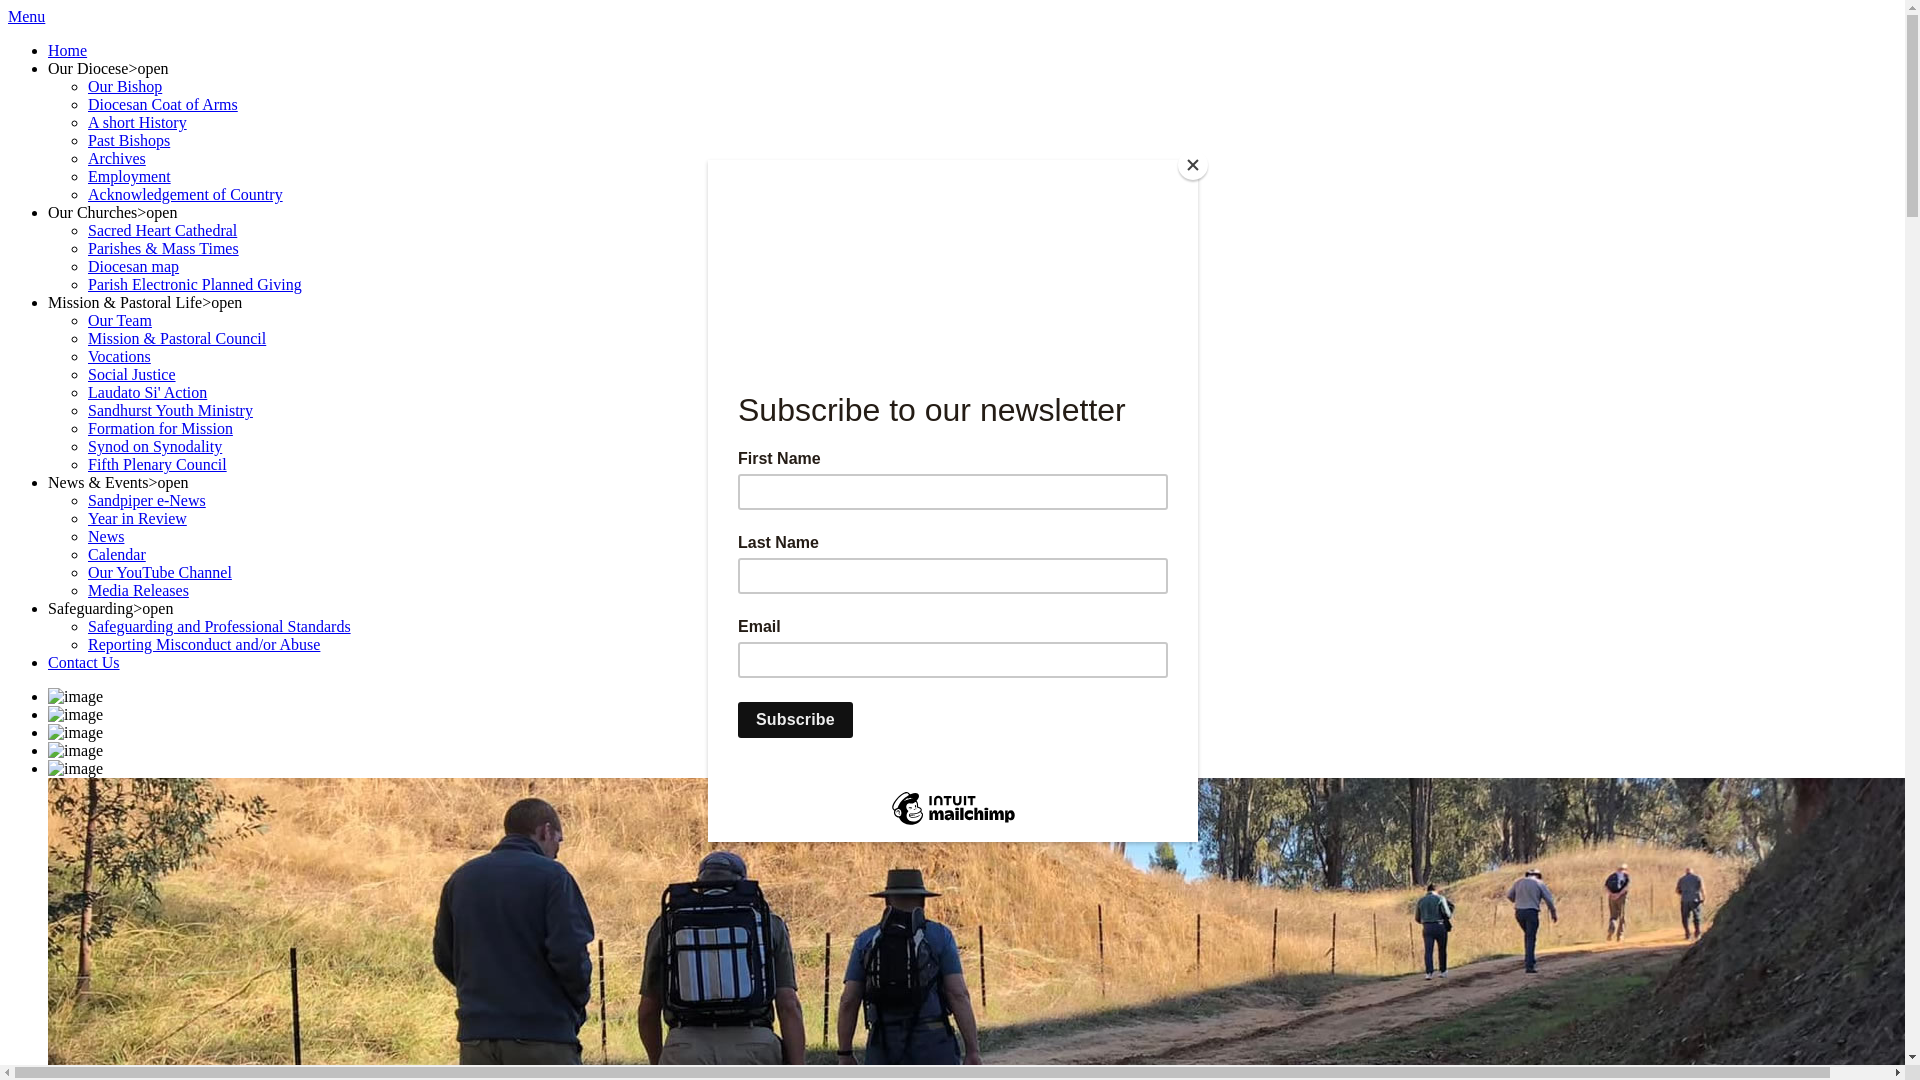  What do you see at coordinates (125, 86) in the screenshot?
I see `Our Bishop` at bounding box center [125, 86].